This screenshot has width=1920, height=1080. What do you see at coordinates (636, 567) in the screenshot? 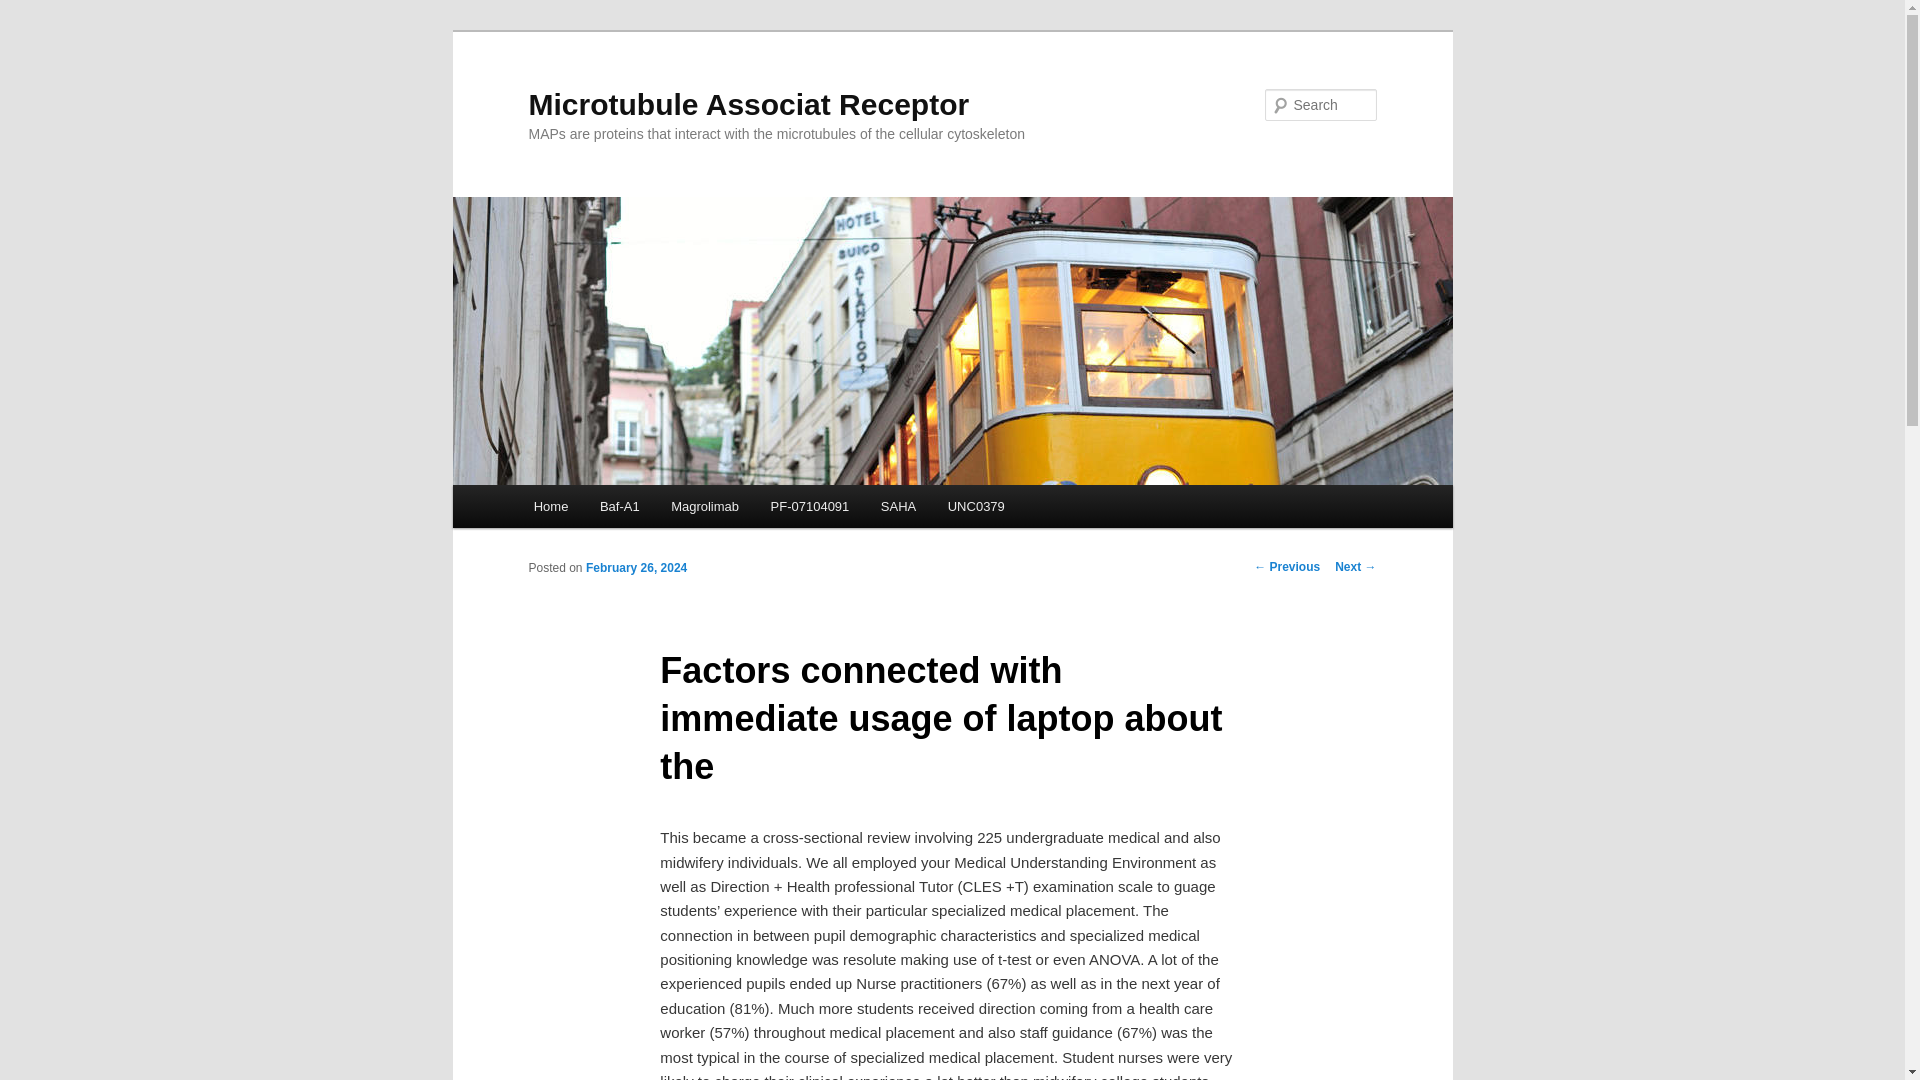
I see `February 26, 2024` at bounding box center [636, 567].